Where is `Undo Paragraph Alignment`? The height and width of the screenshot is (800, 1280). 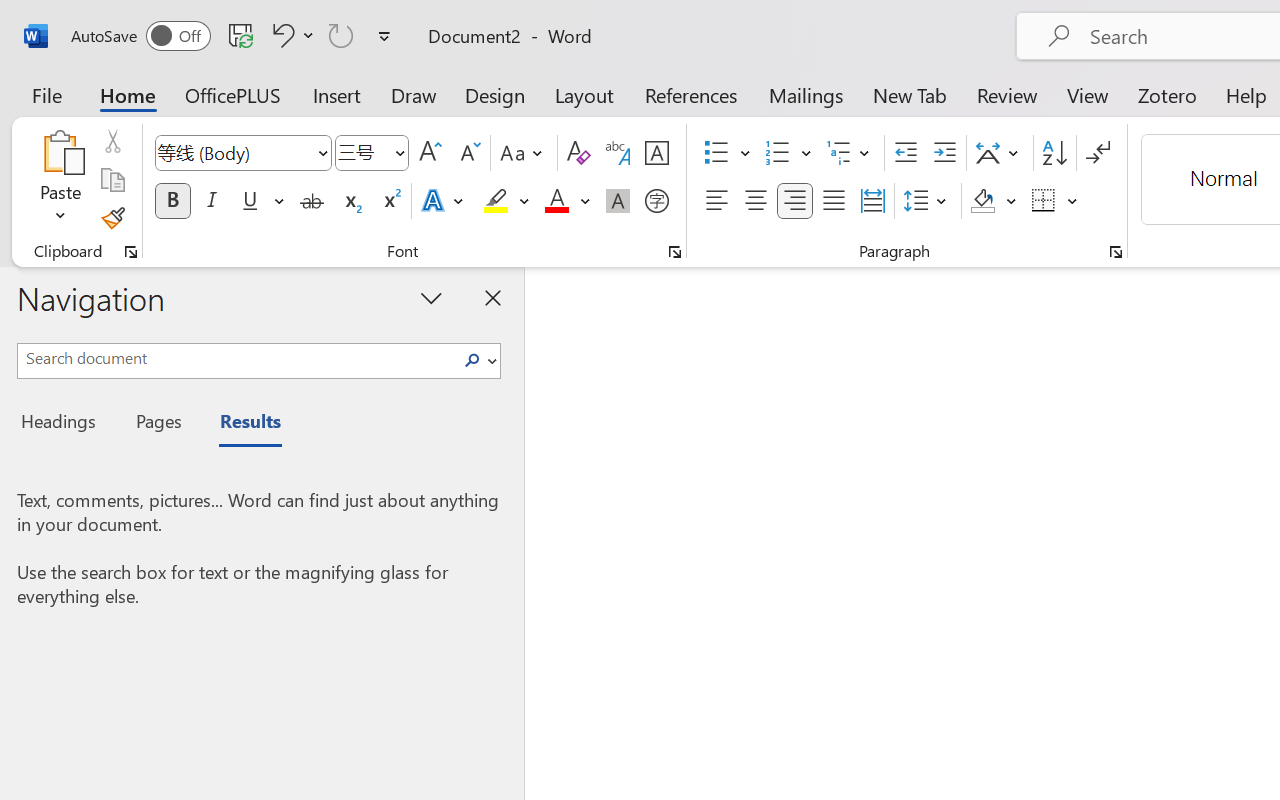 Undo Paragraph Alignment is located at coordinates (290, 35).